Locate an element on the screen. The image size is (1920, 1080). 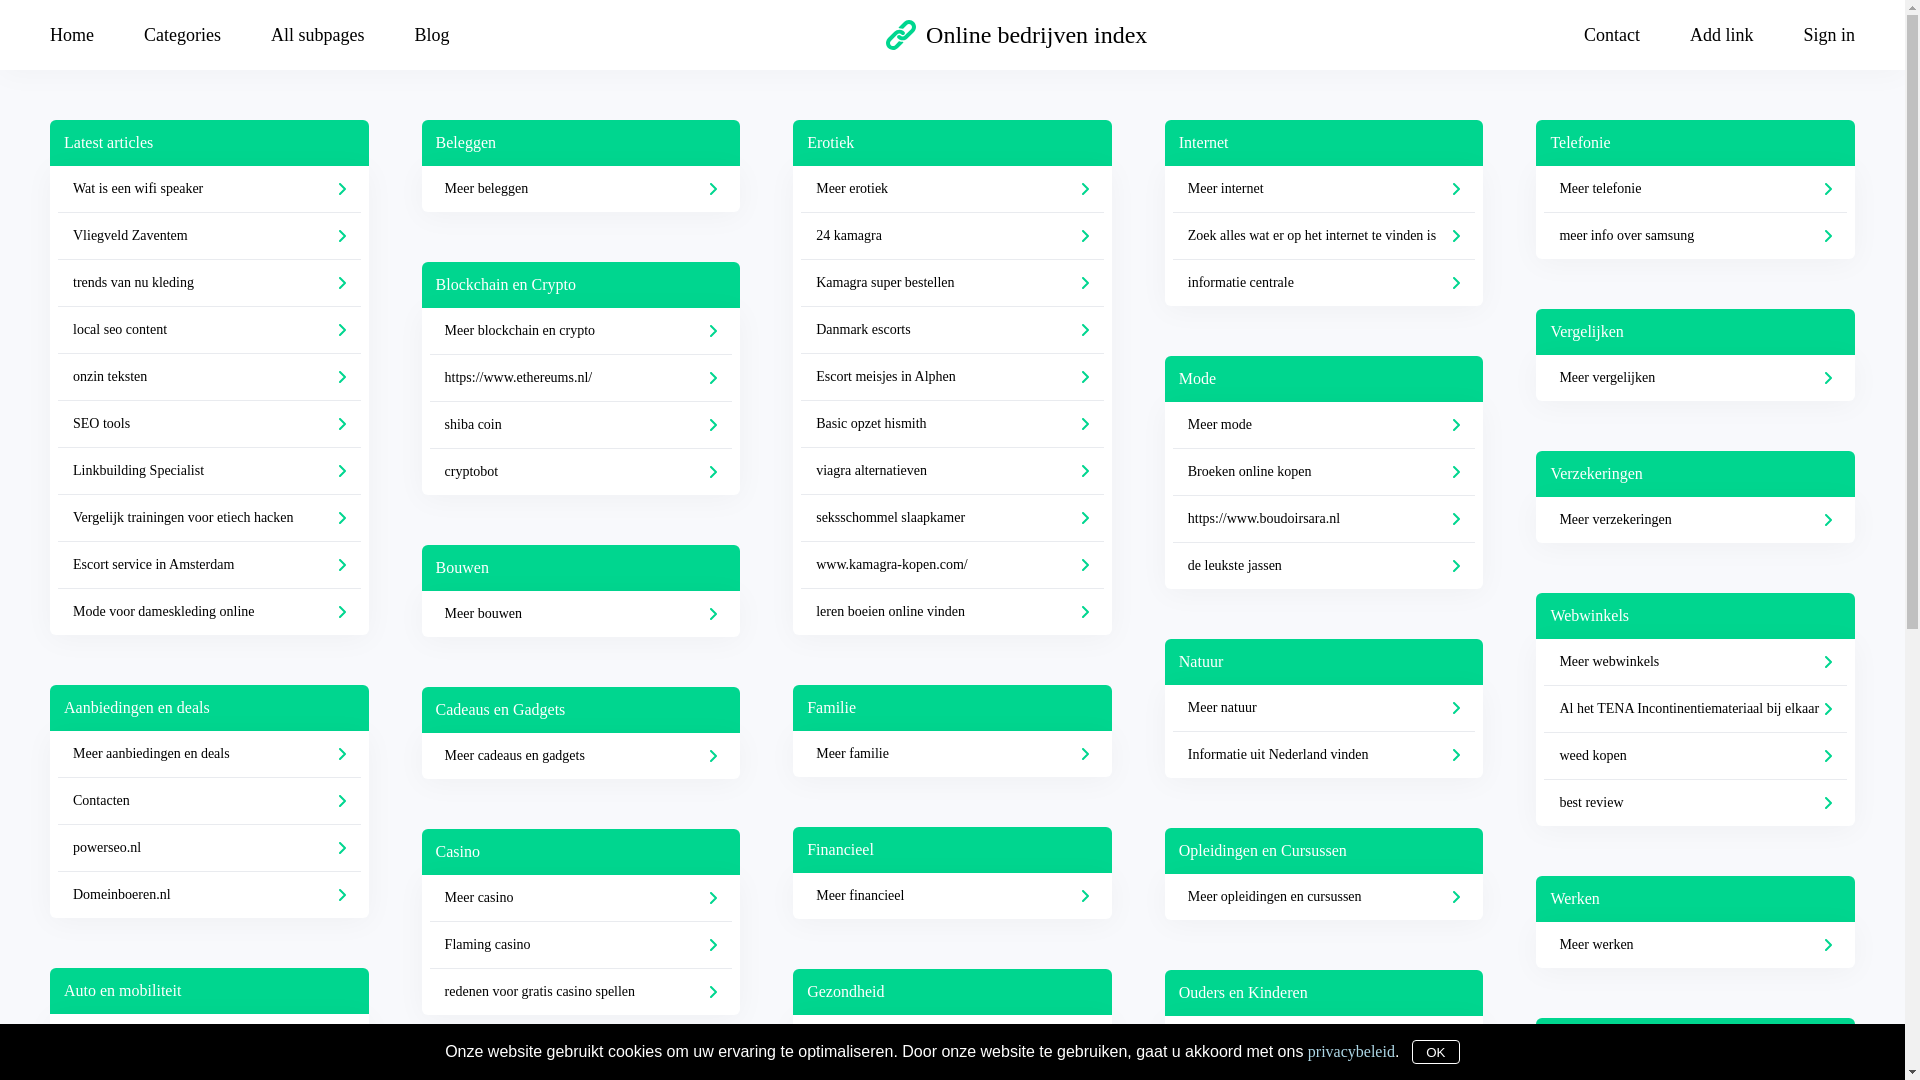
Terms & Conditions is located at coordinates (1013, 1060).